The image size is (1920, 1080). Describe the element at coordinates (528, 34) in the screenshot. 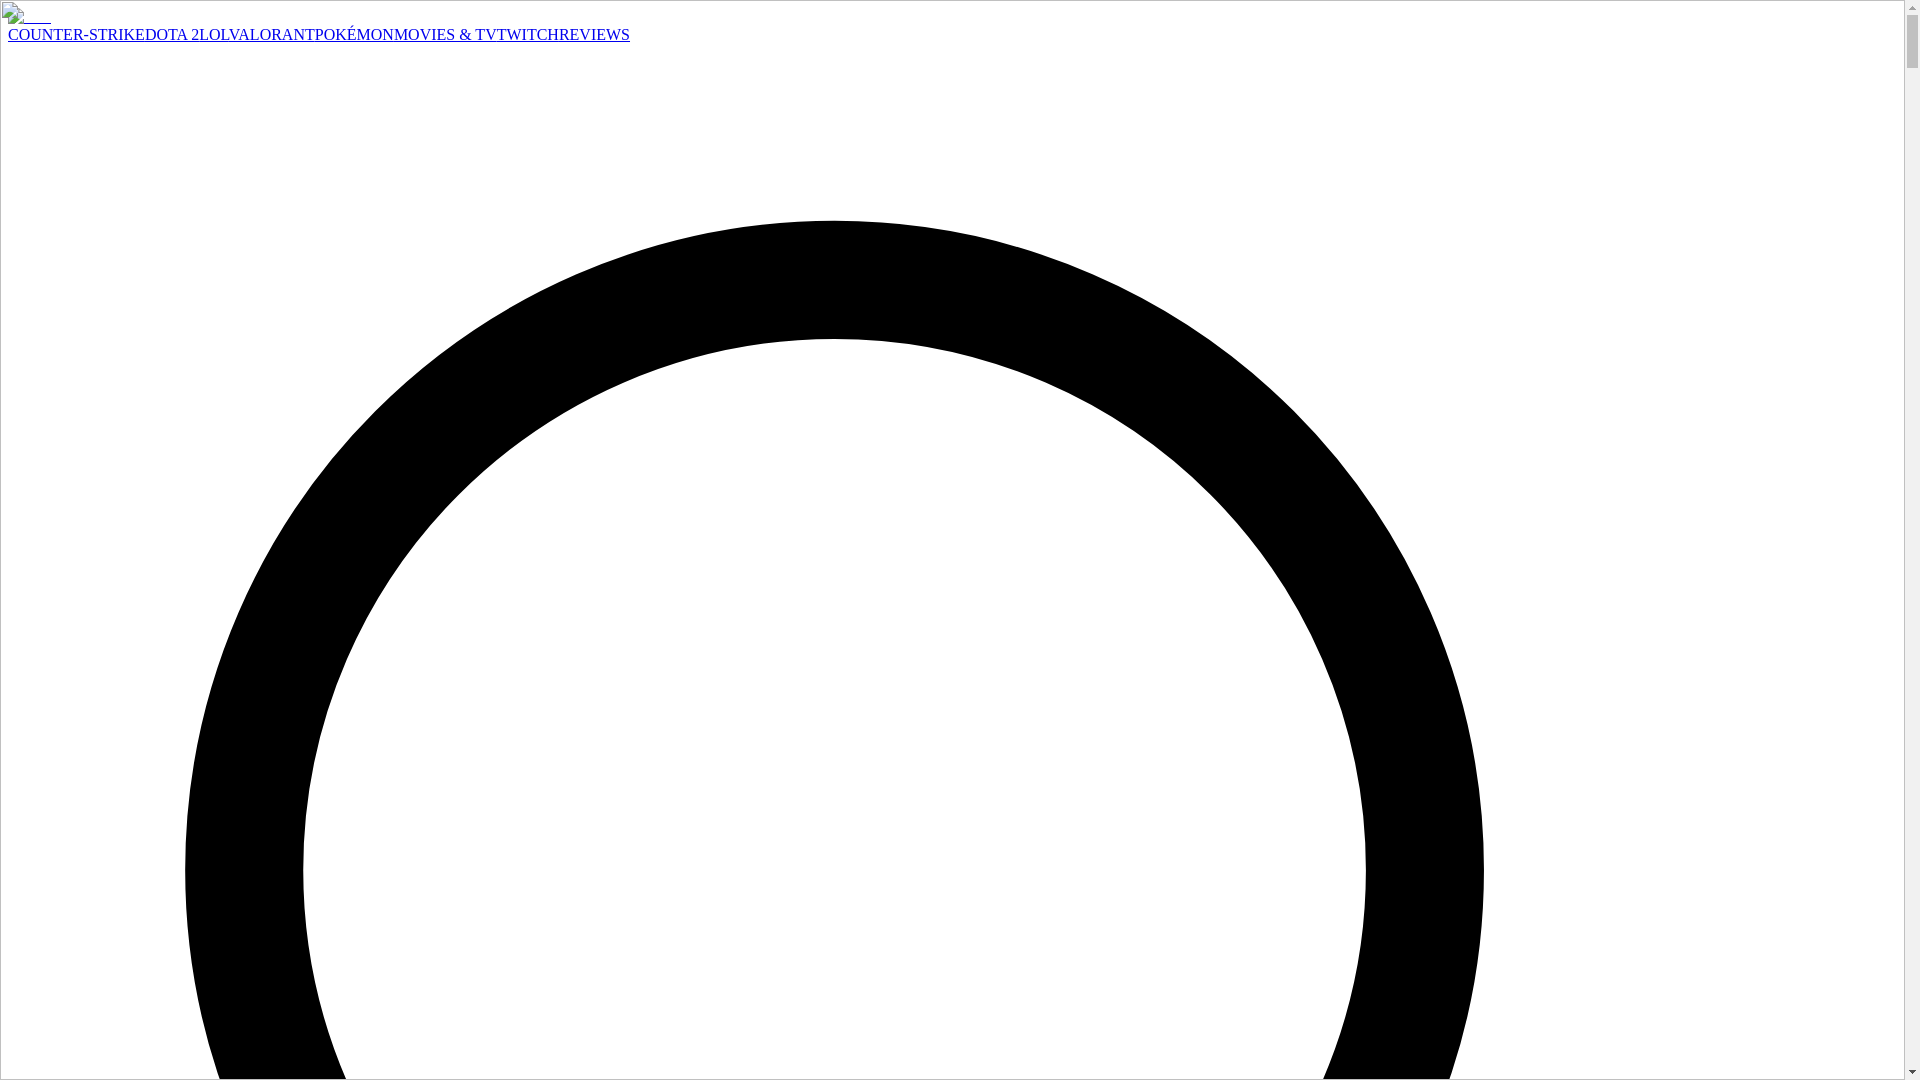

I see `TWITCH` at that location.